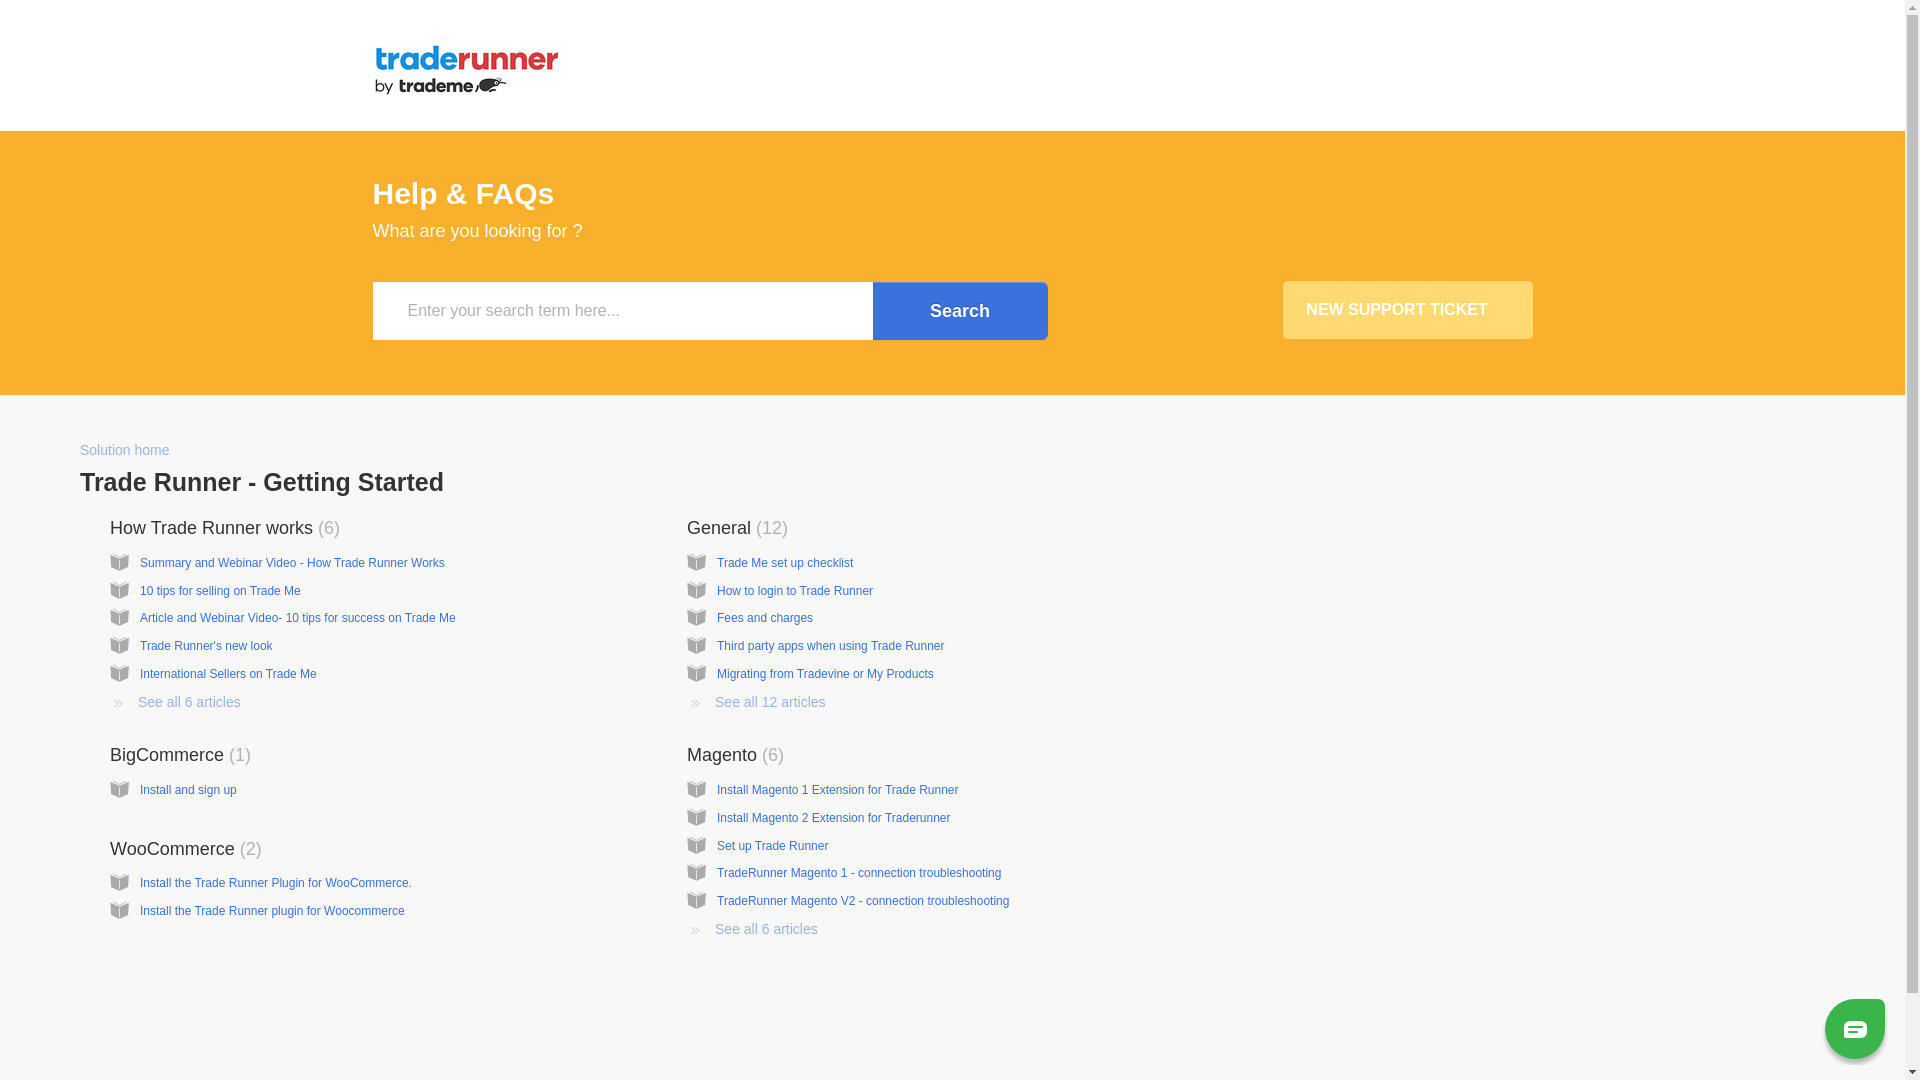 This screenshot has width=1920, height=1080. Describe the element at coordinates (834, 818) in the screenshot. I see `Install Magento 2 Extension for Traderunner` at that location.